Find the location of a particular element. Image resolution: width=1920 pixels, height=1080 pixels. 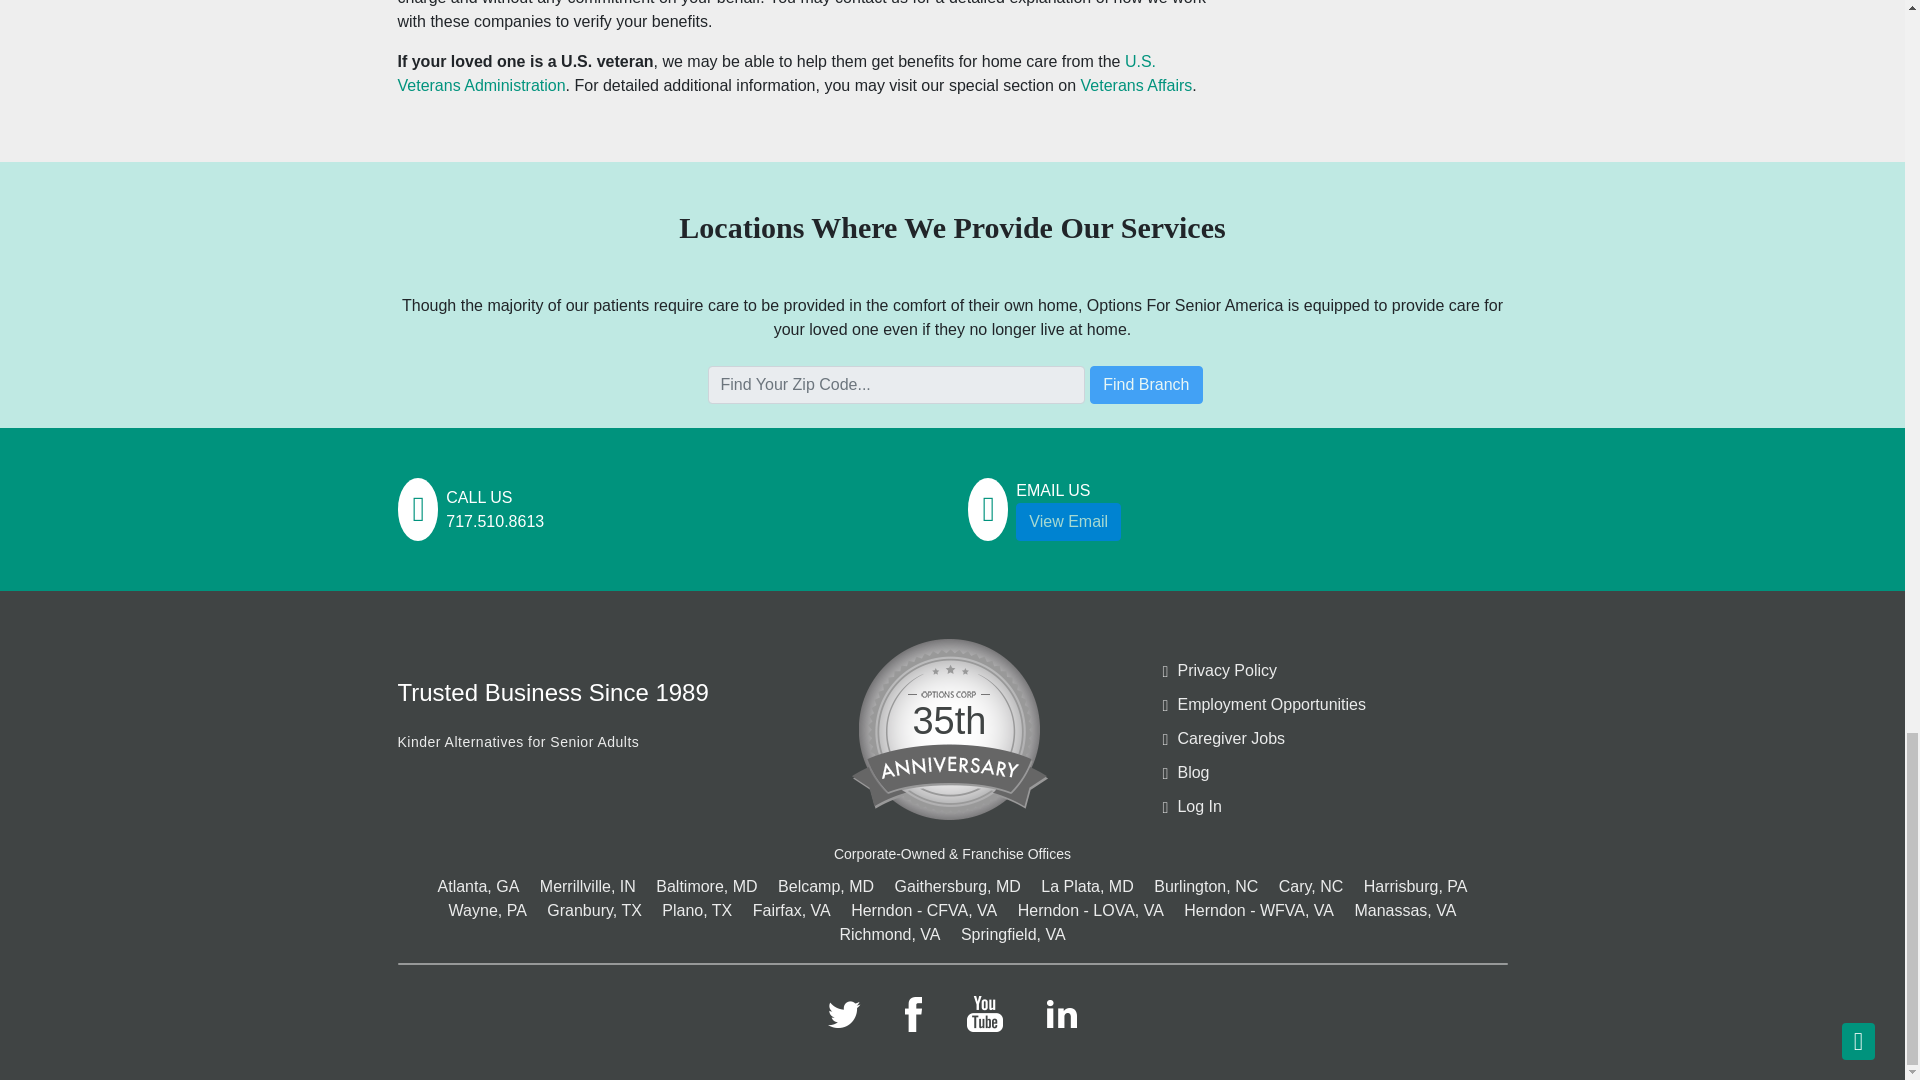

View Email is located at coordinates (1068, 522).